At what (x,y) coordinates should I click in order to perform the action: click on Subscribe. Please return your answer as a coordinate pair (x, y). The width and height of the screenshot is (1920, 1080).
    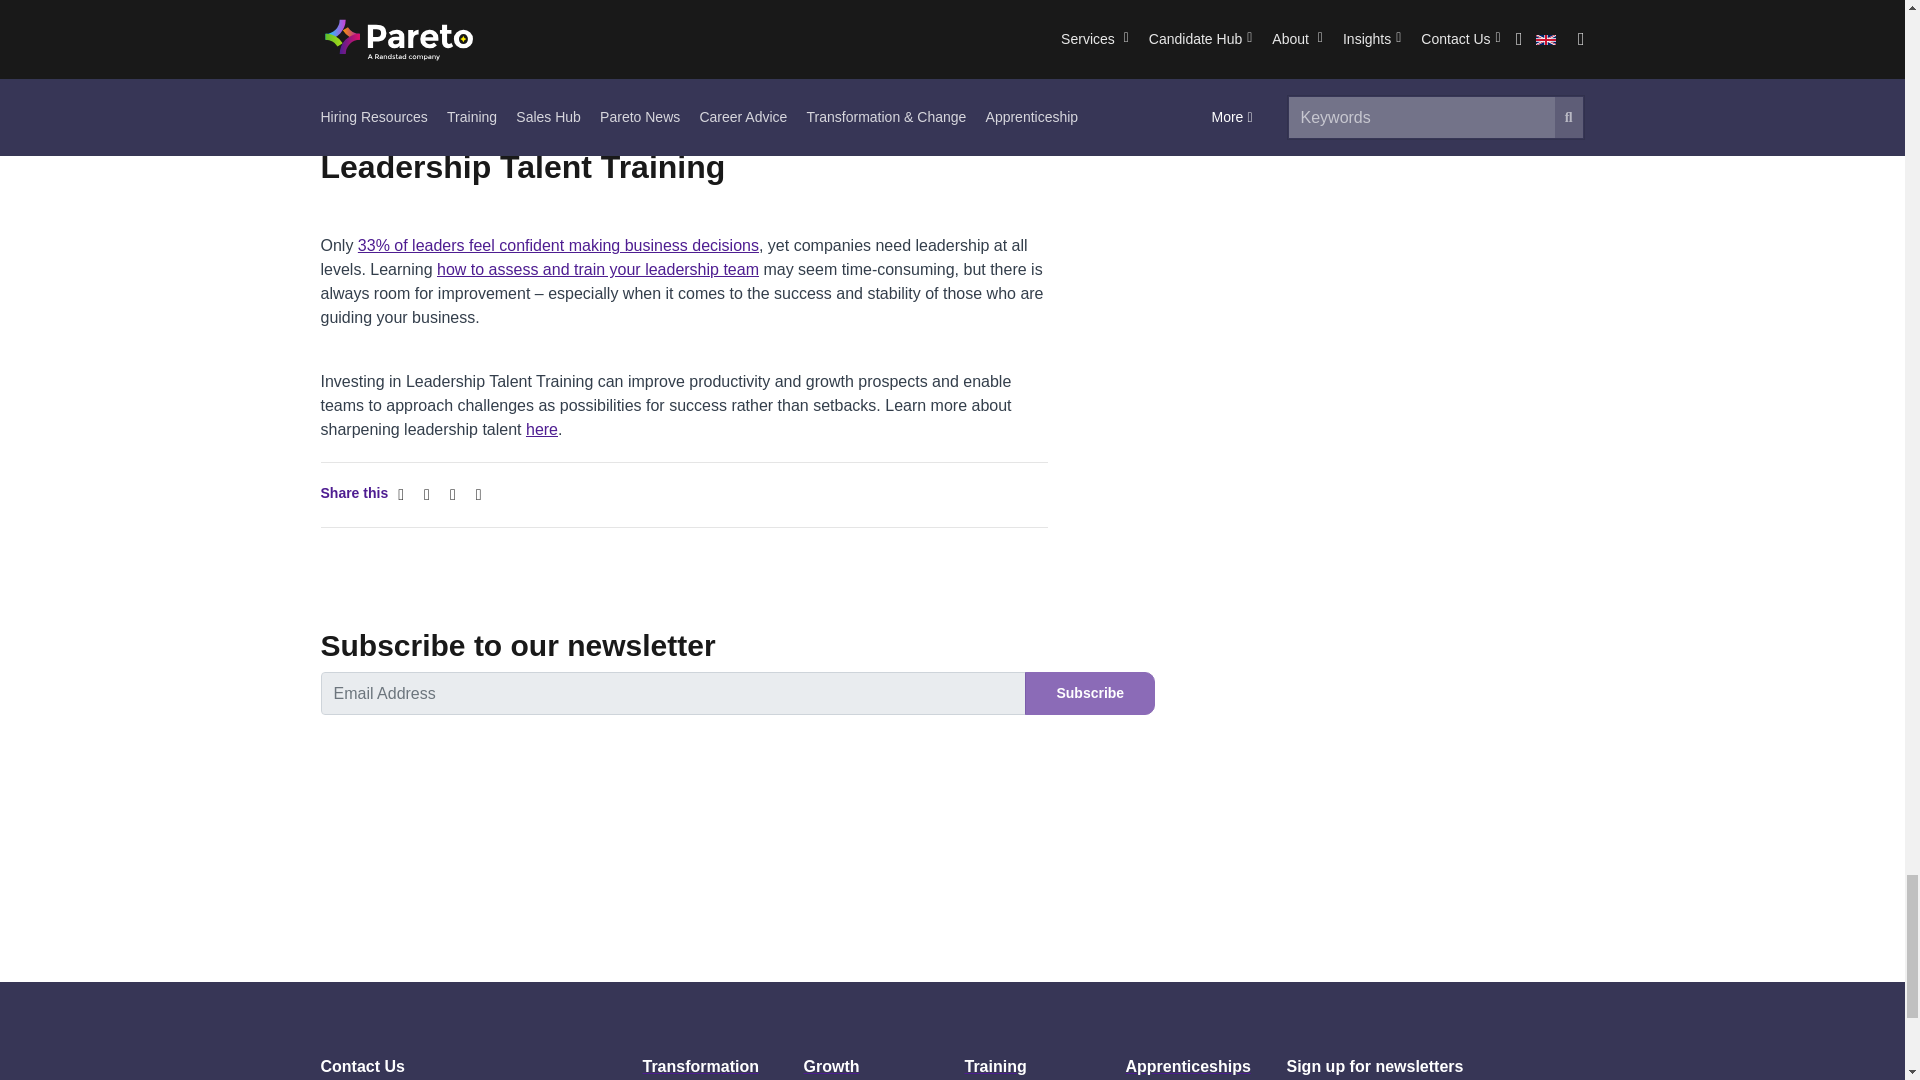
    Looking at the image, I should click on (1090, 692).